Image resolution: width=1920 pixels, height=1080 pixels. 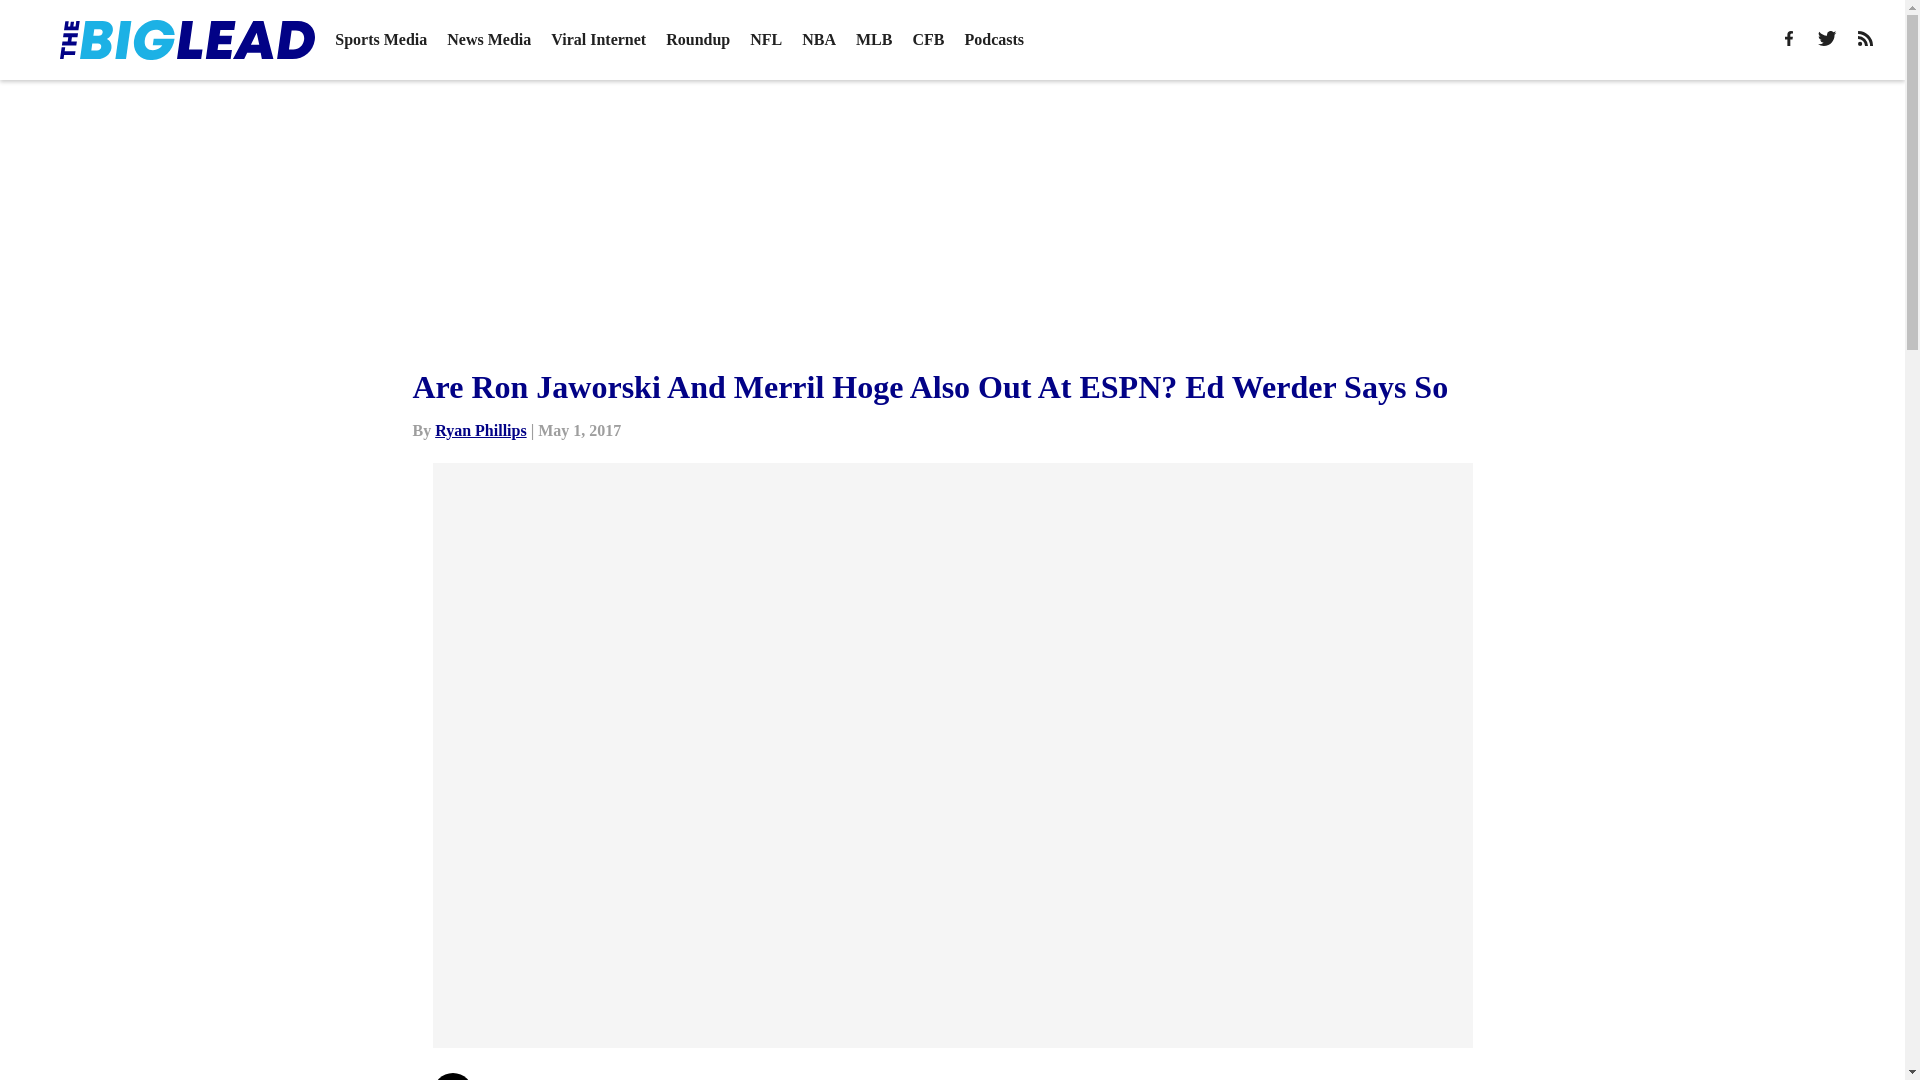 I want to click on NFL, so click(x=766, y=40).